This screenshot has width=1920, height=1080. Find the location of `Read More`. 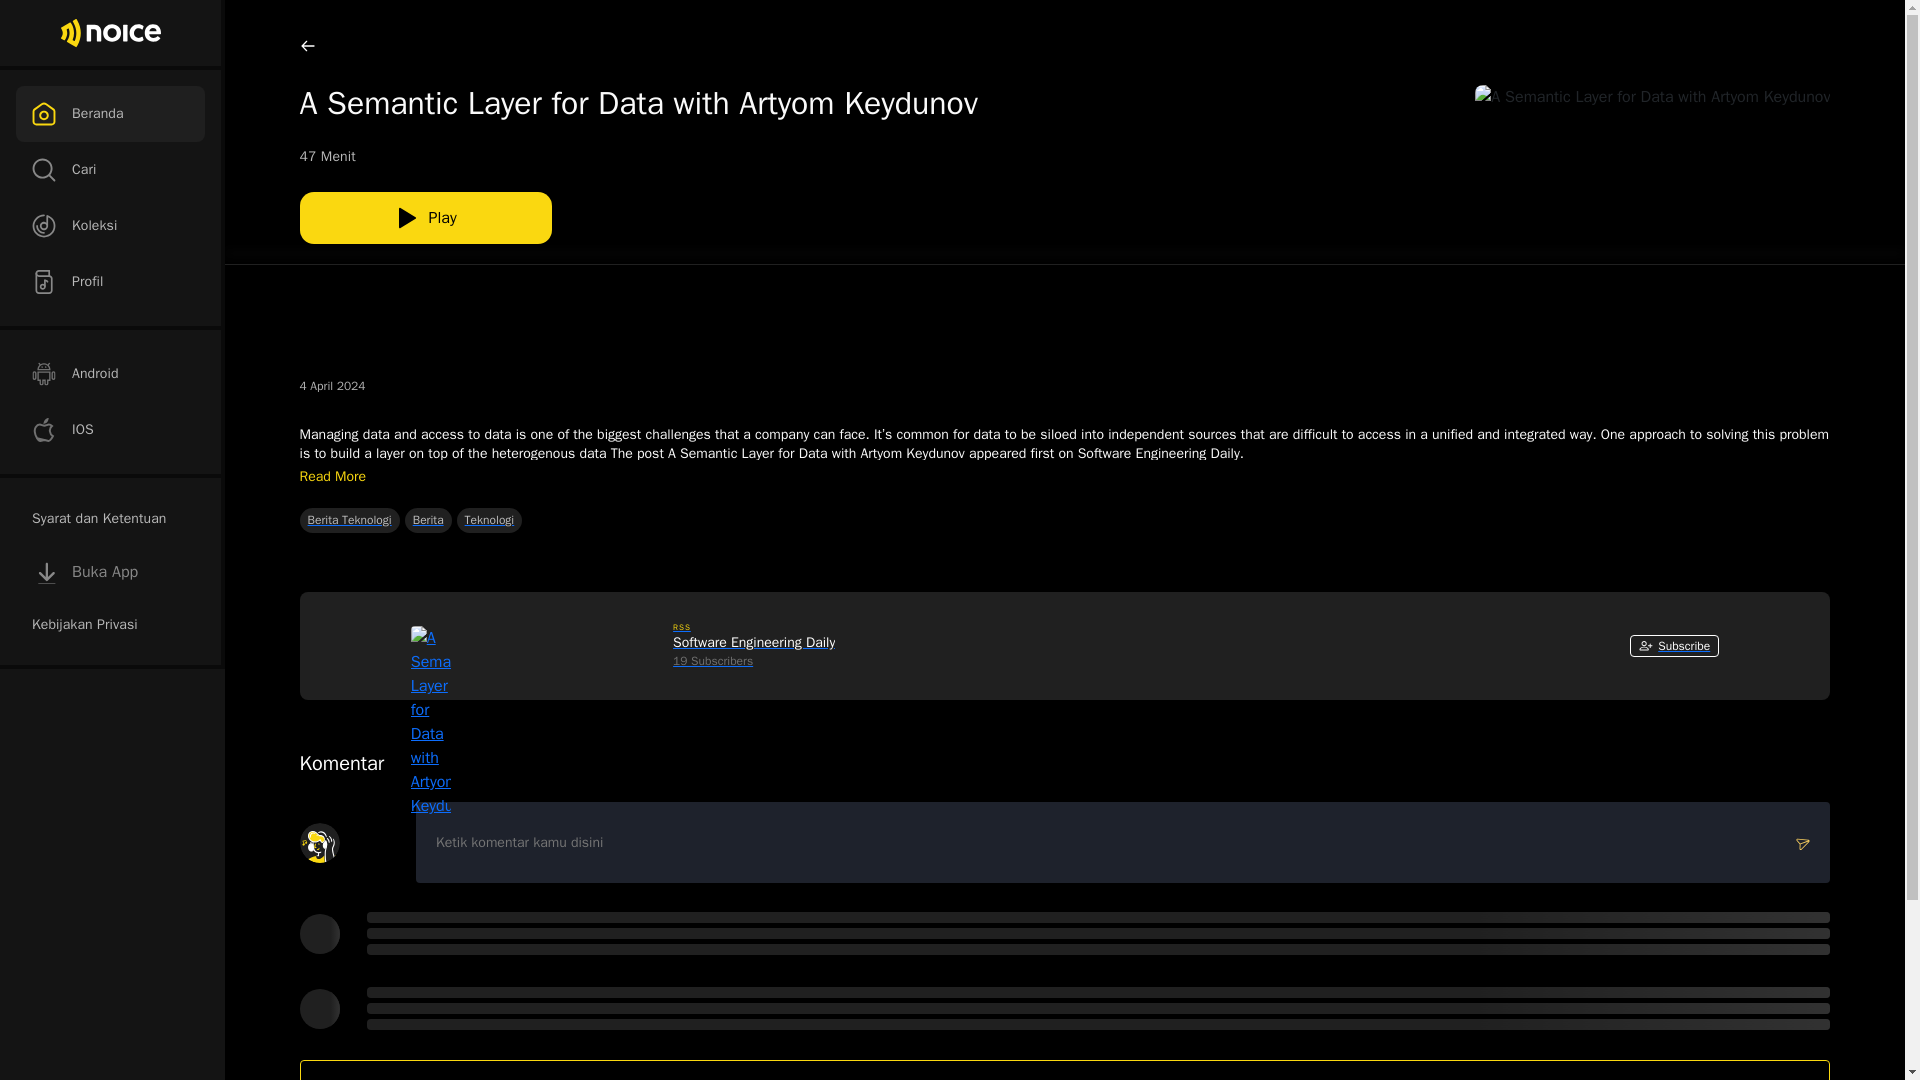

Read More is located at coordinates (332, 476).